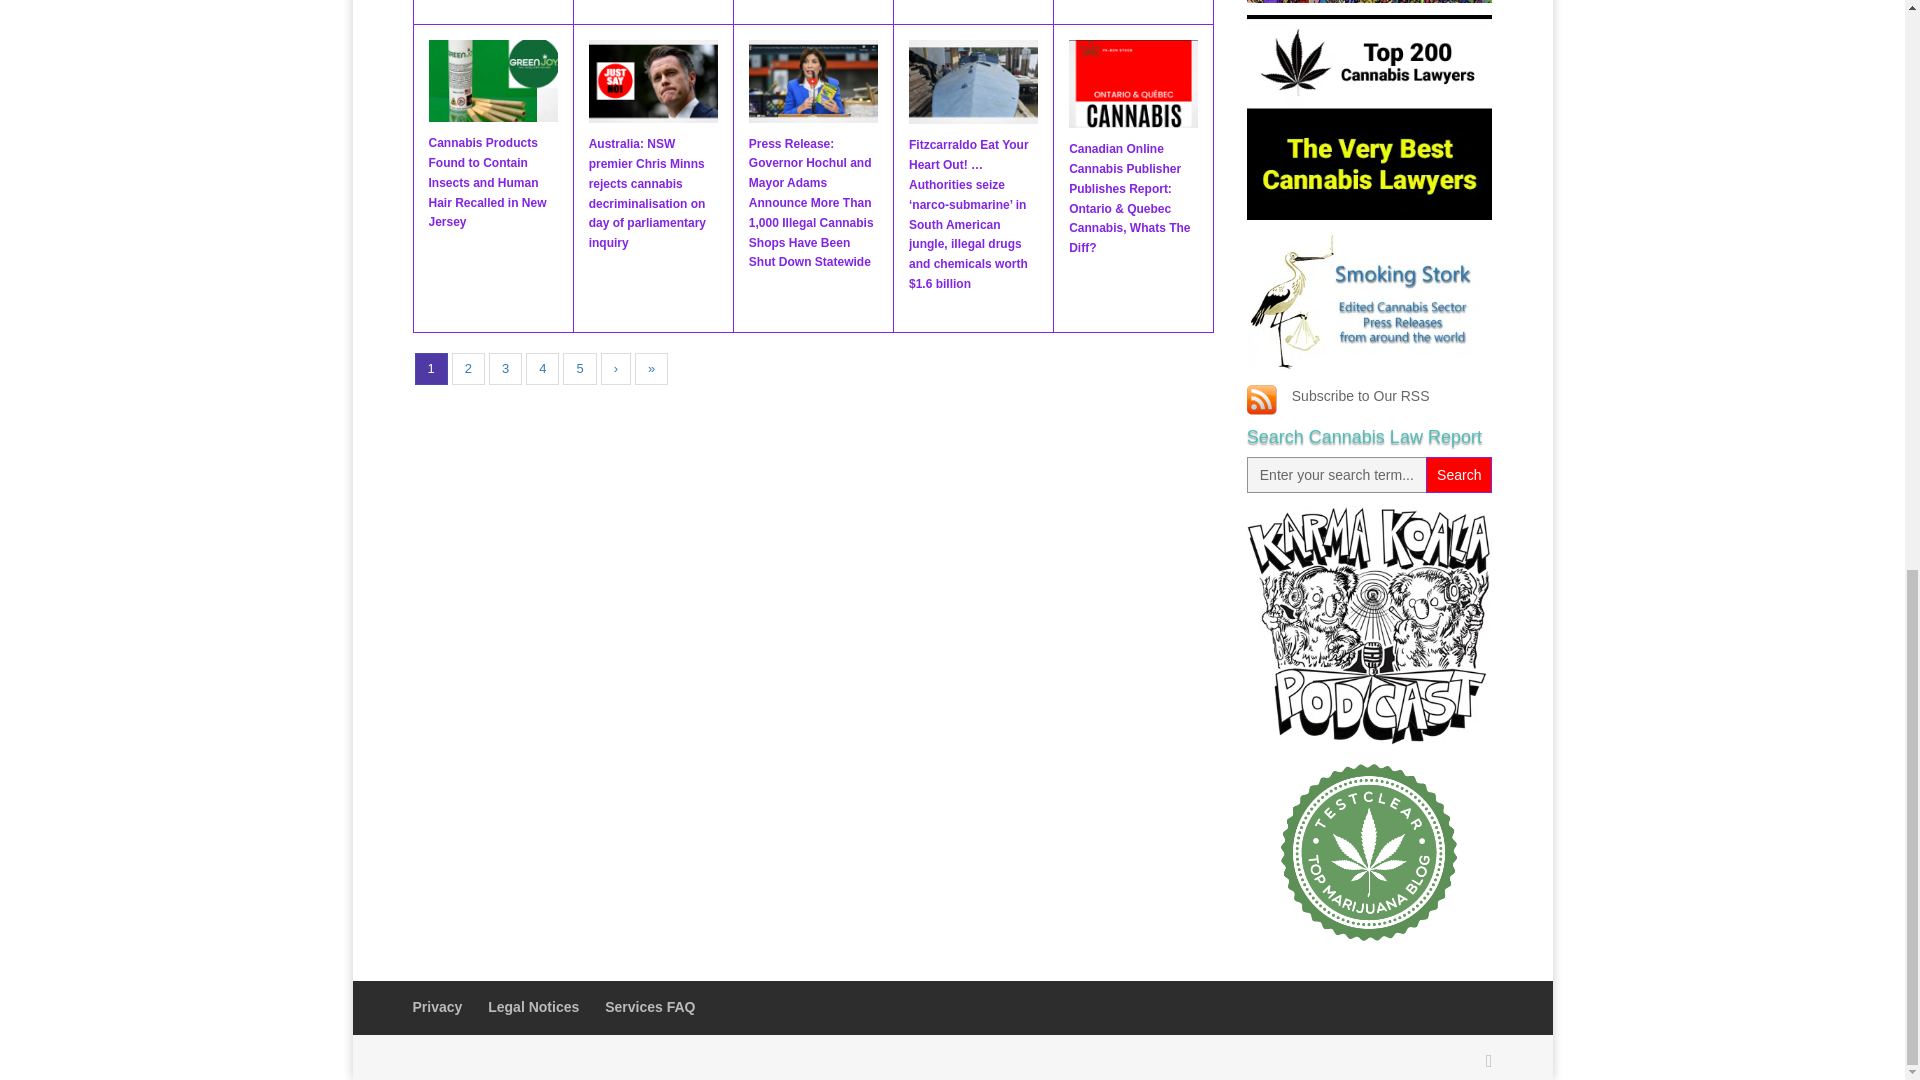 The width and height of the screenshot is (1920, 1080). I want to click on Go to page 3, so click(506, 369).